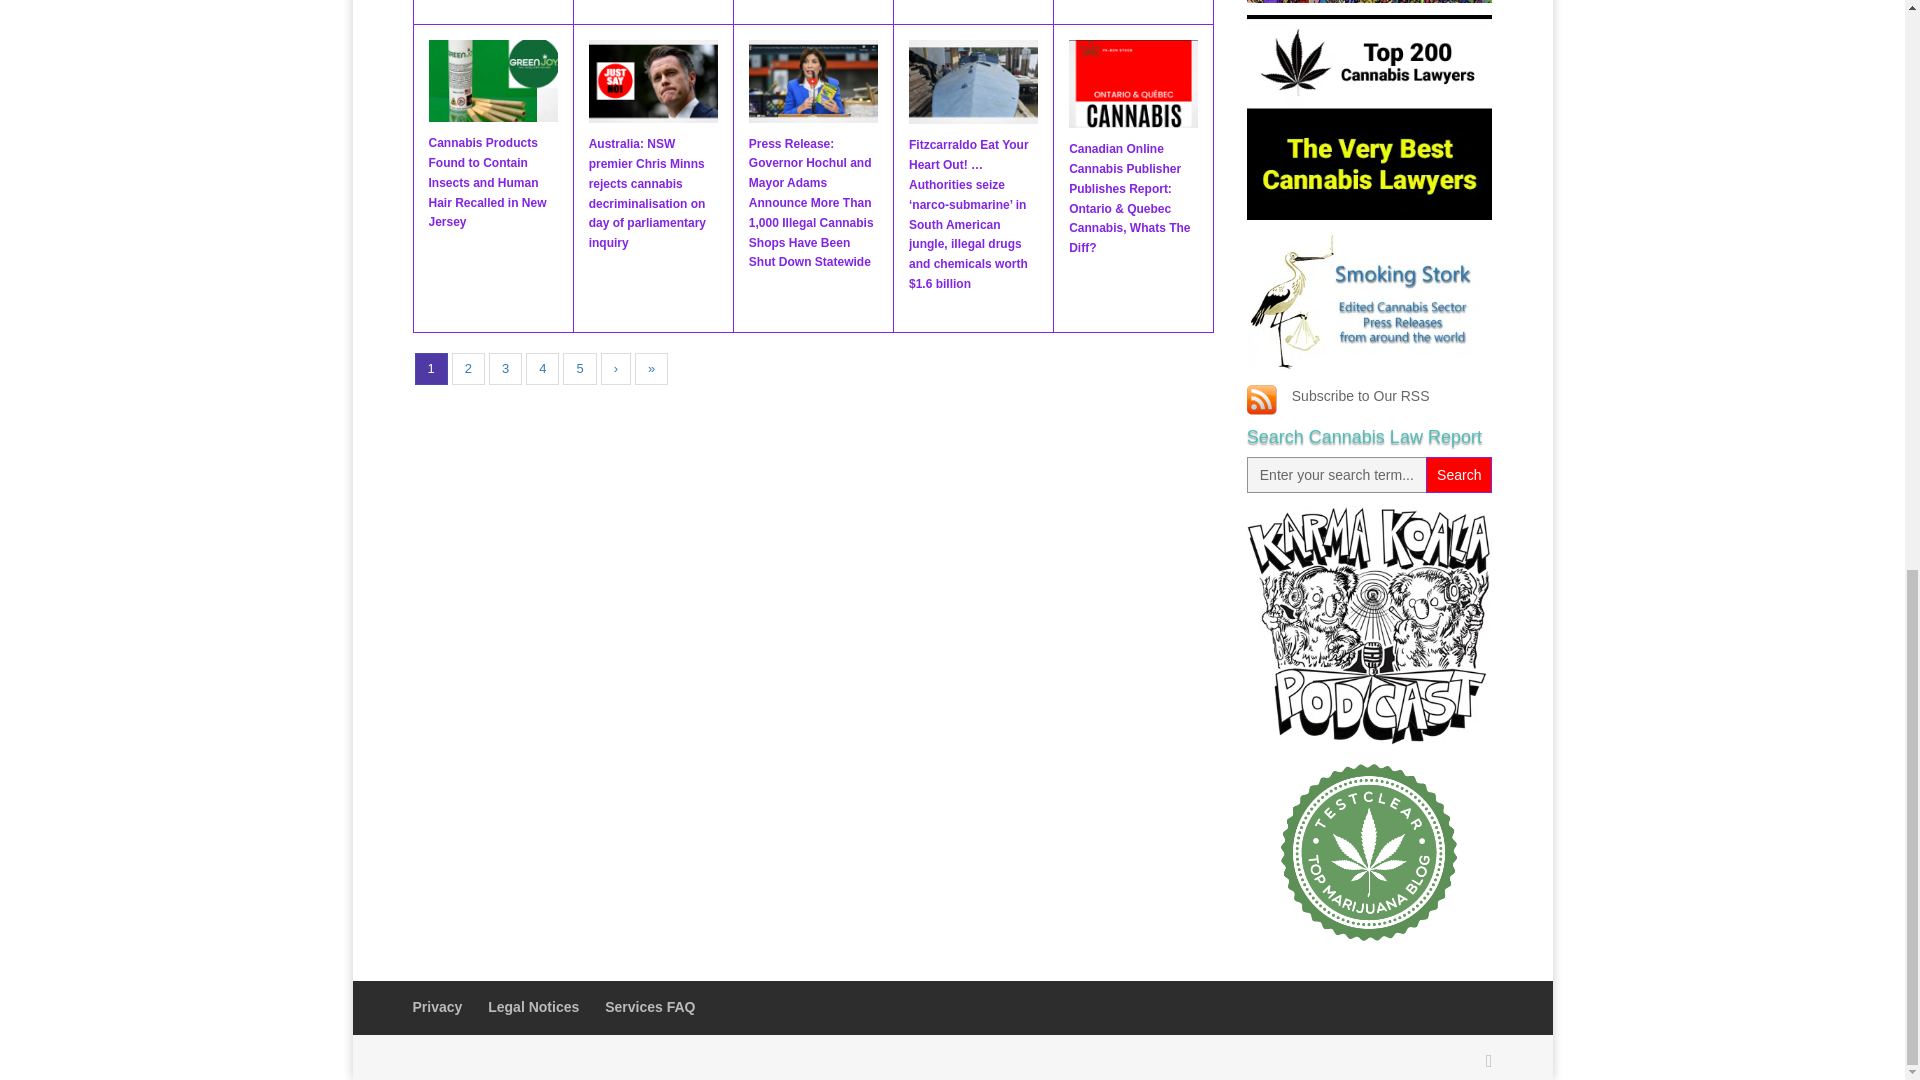 The width and height of the screenshot is (1920, 1080). I want to click on Go to page 3, so click(506, 369).